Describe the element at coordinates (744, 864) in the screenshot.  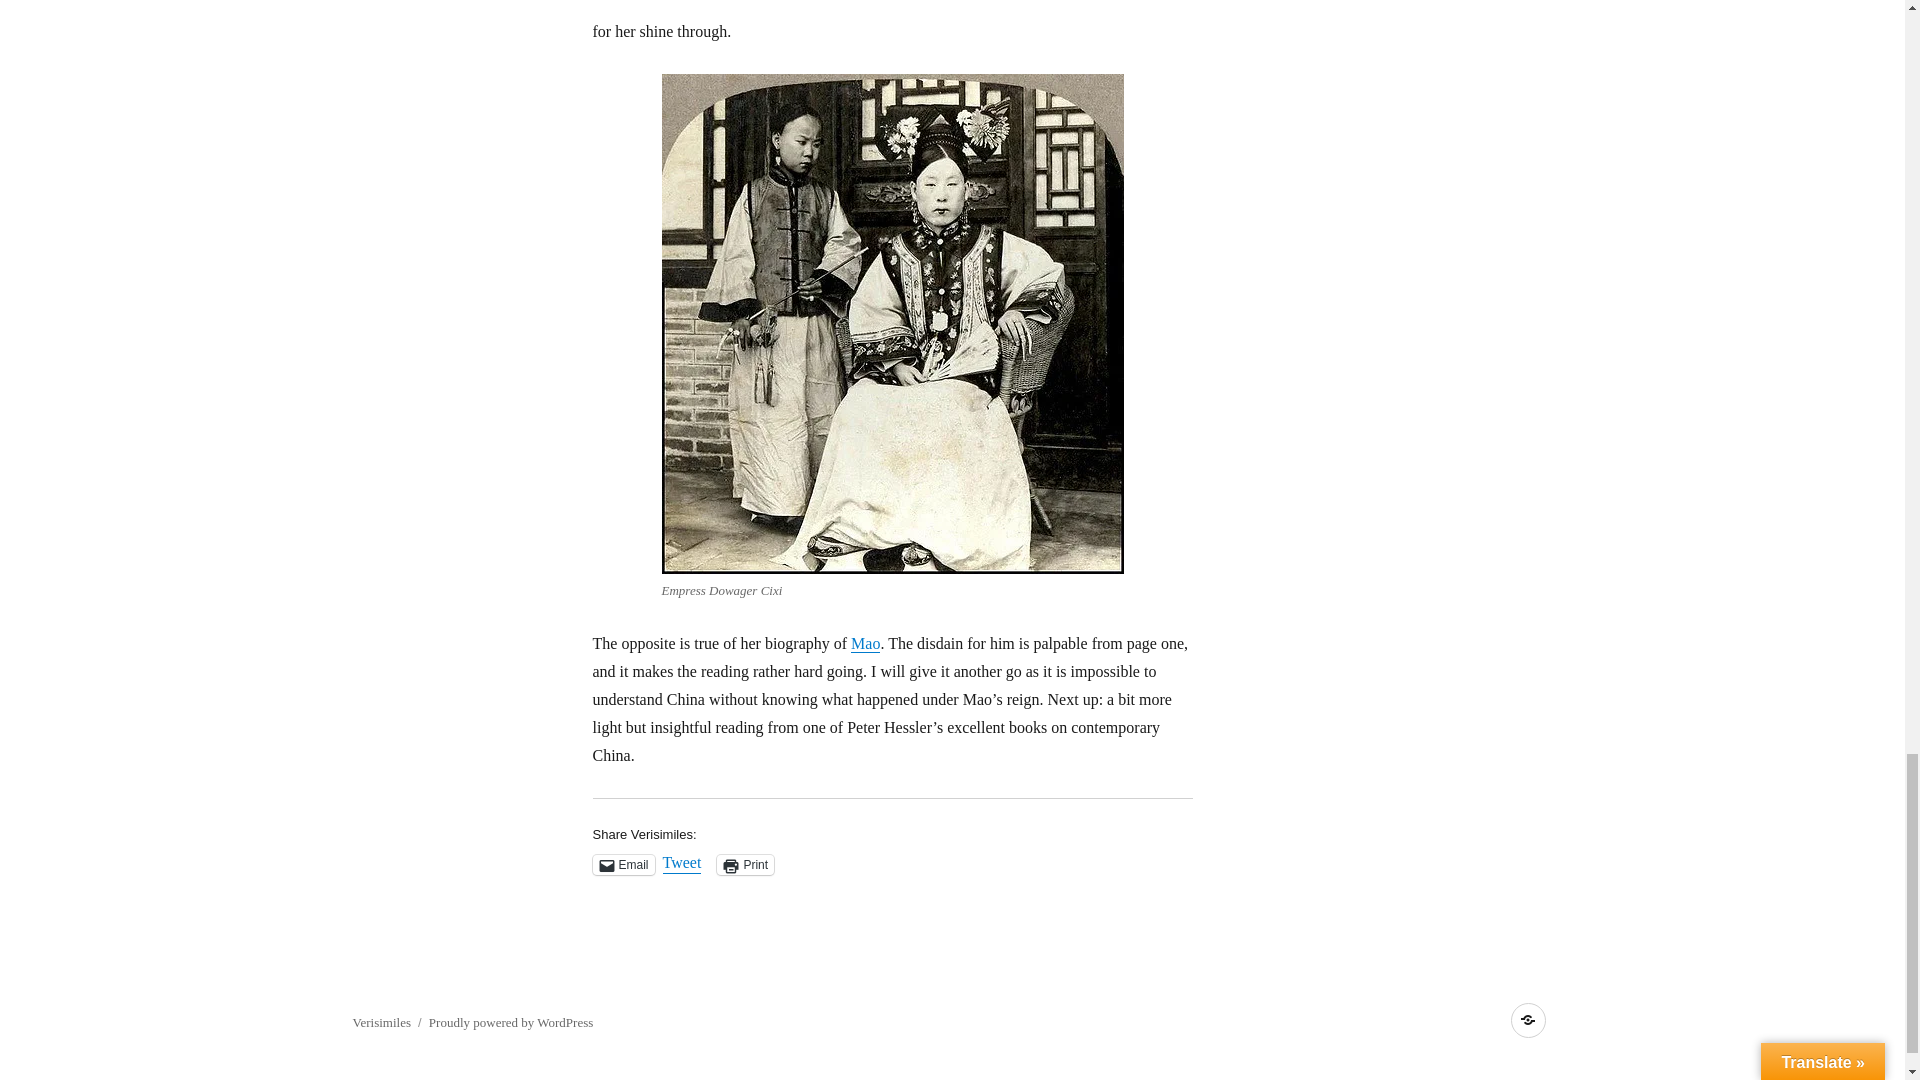
I see `Print` at that location.